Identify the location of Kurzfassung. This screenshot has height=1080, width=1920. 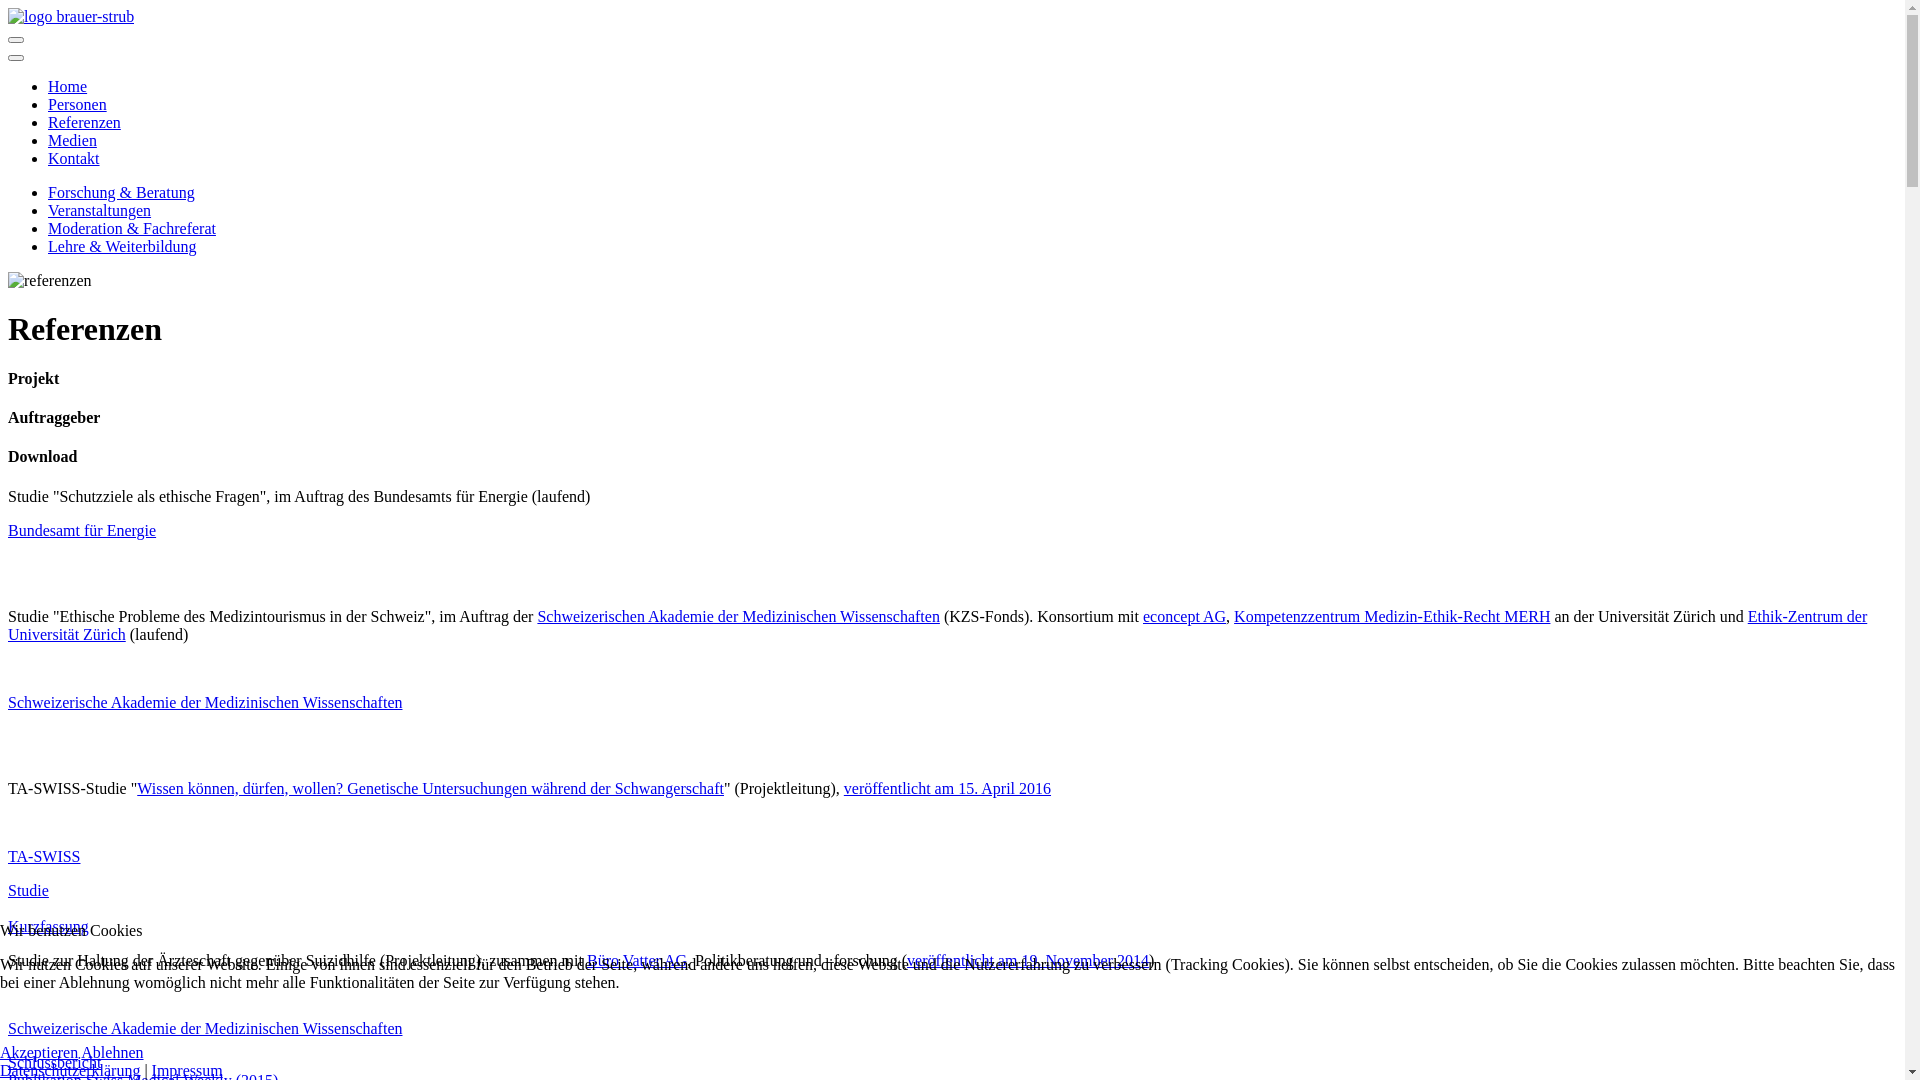
(48, 926).